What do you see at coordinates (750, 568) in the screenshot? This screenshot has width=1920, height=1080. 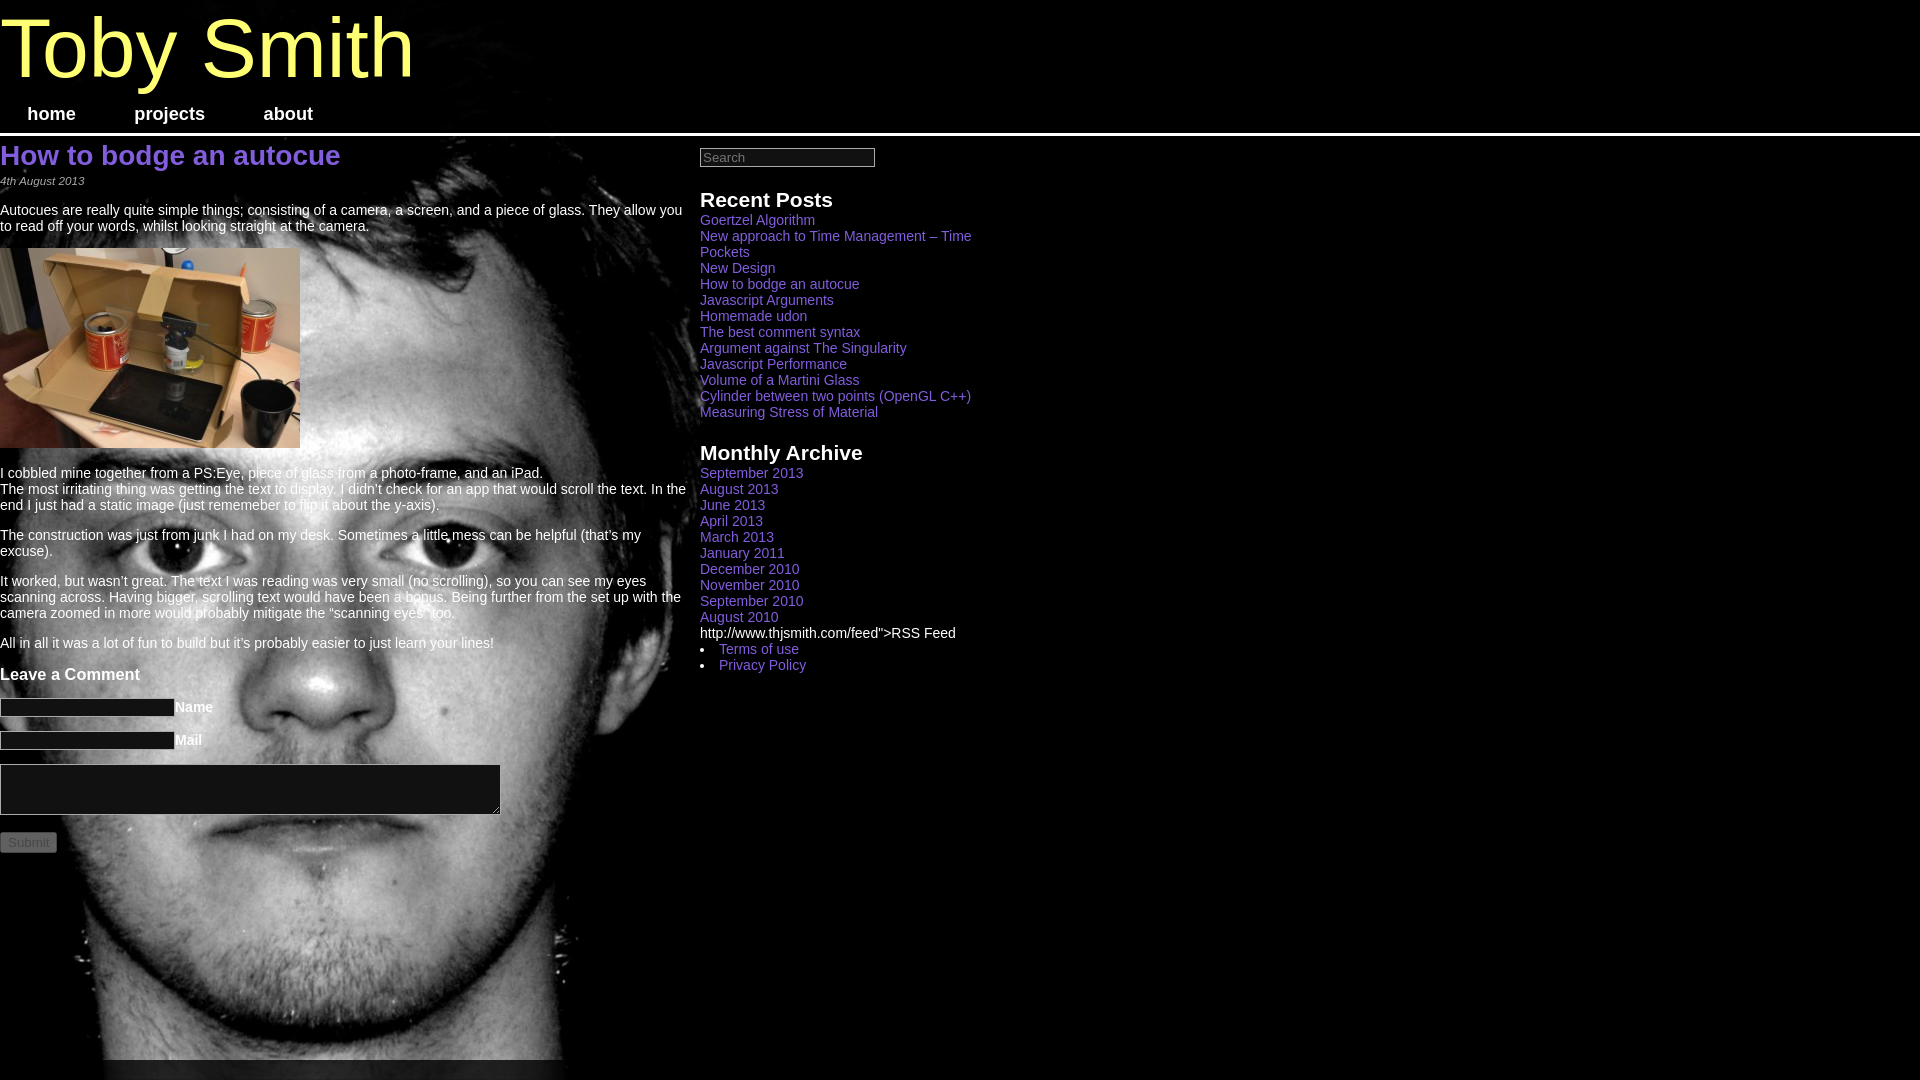 I see `December 2010` at bounding box center [750, 568].